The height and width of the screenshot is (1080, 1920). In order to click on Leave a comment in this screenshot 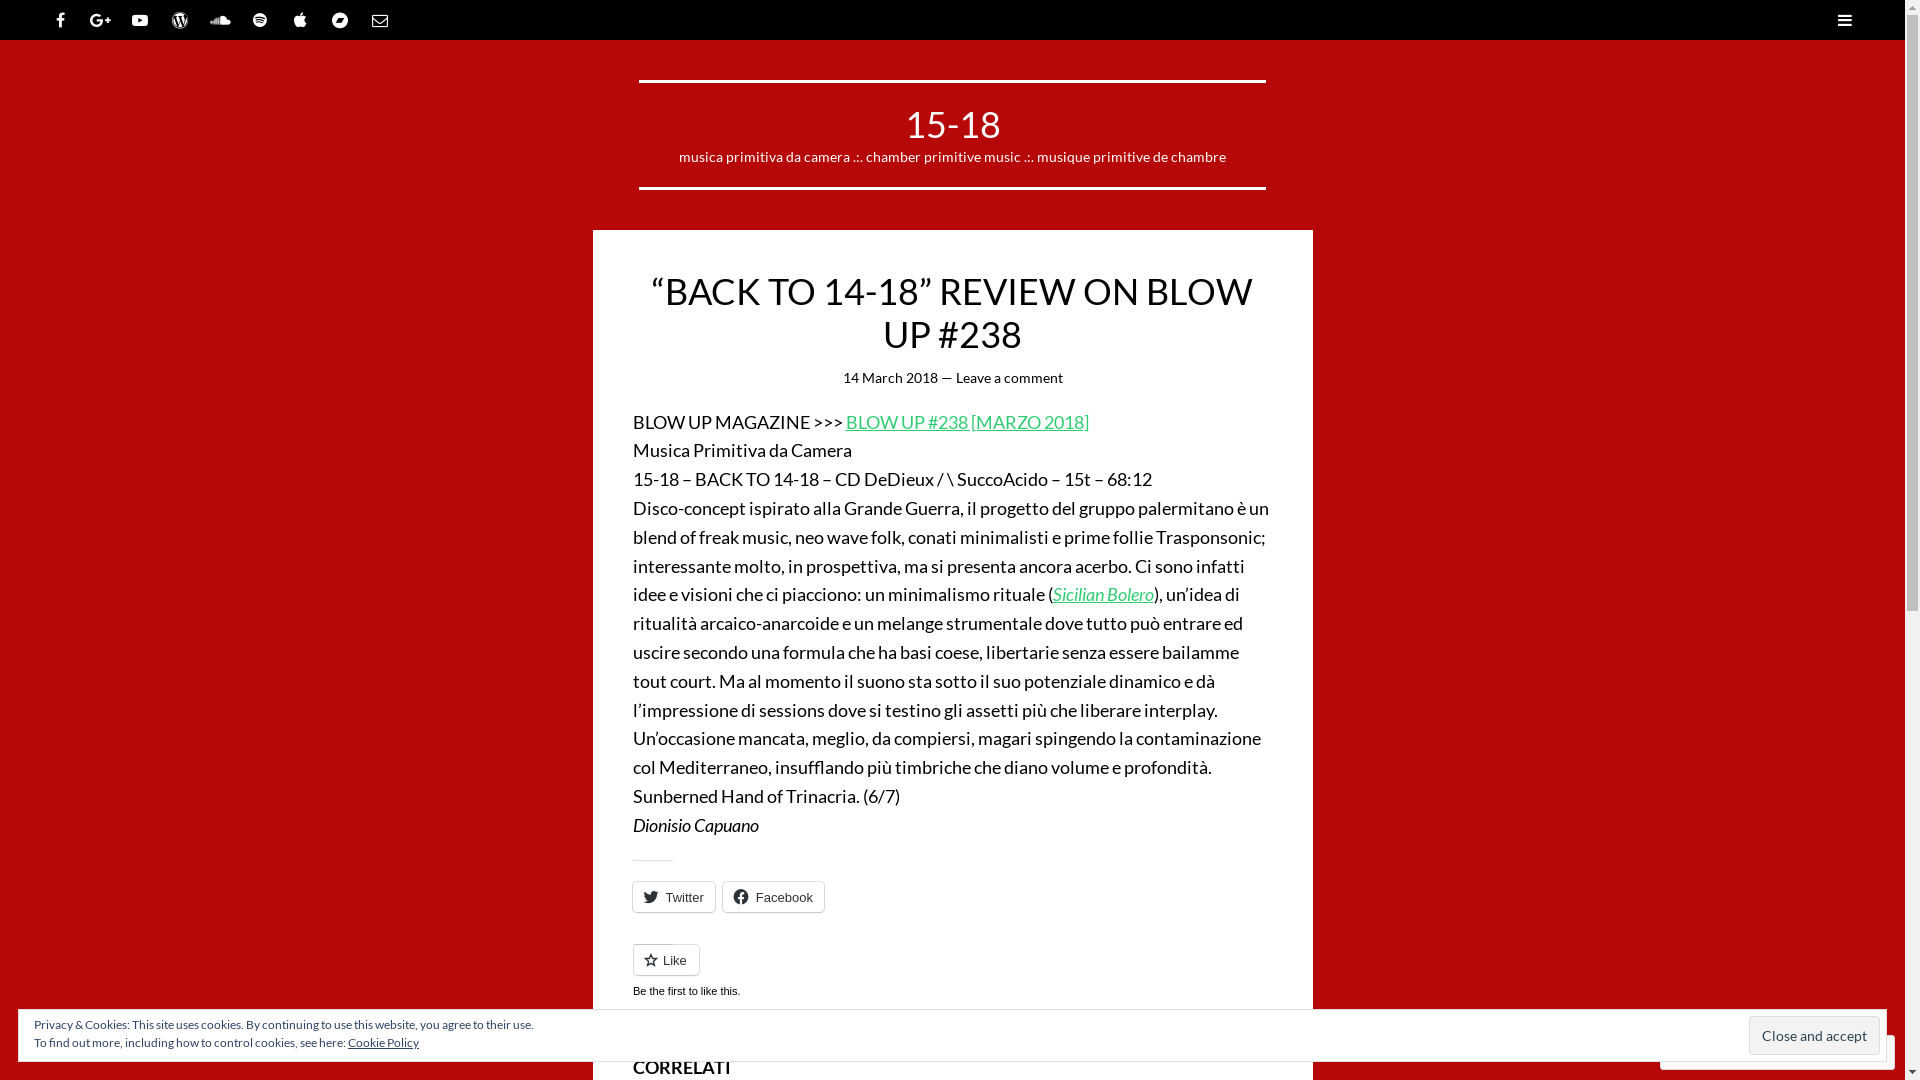, I will do `click(1010, 378)`.